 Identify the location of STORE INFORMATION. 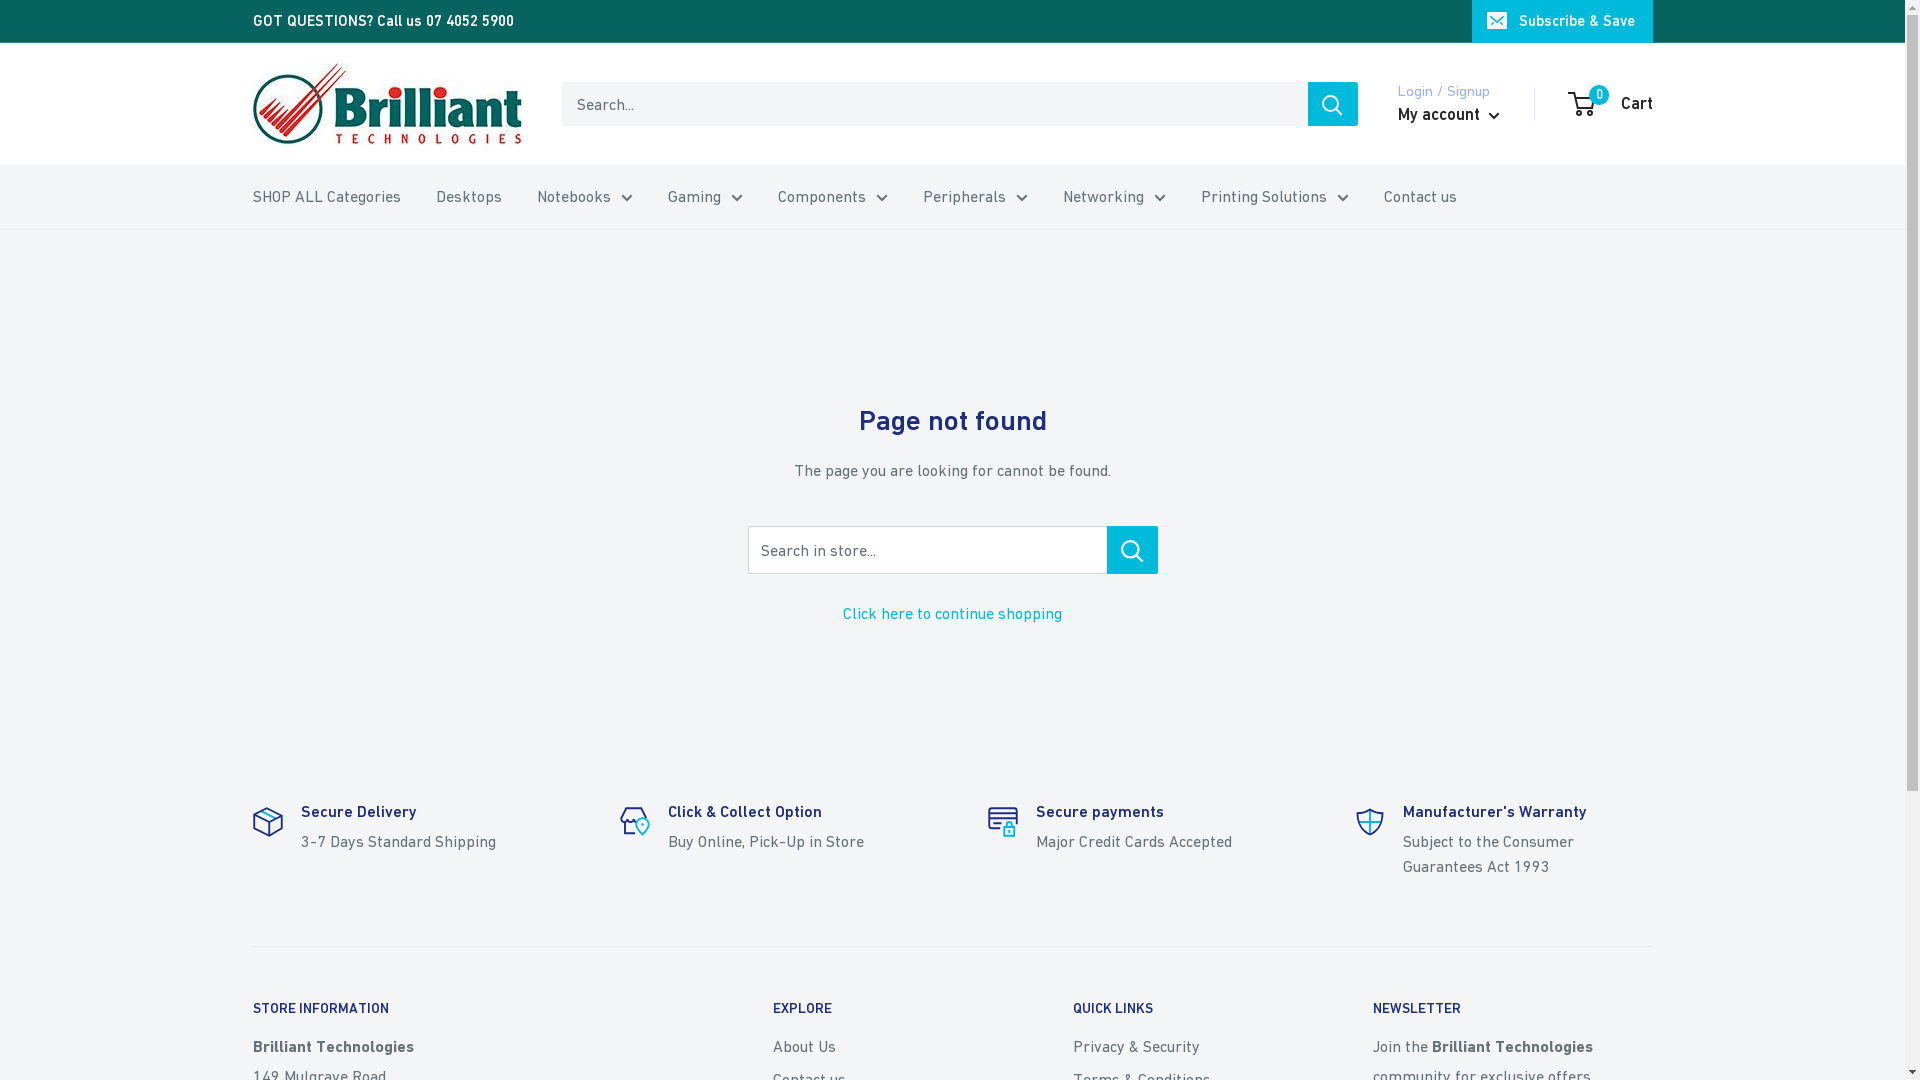
(477, 1009).